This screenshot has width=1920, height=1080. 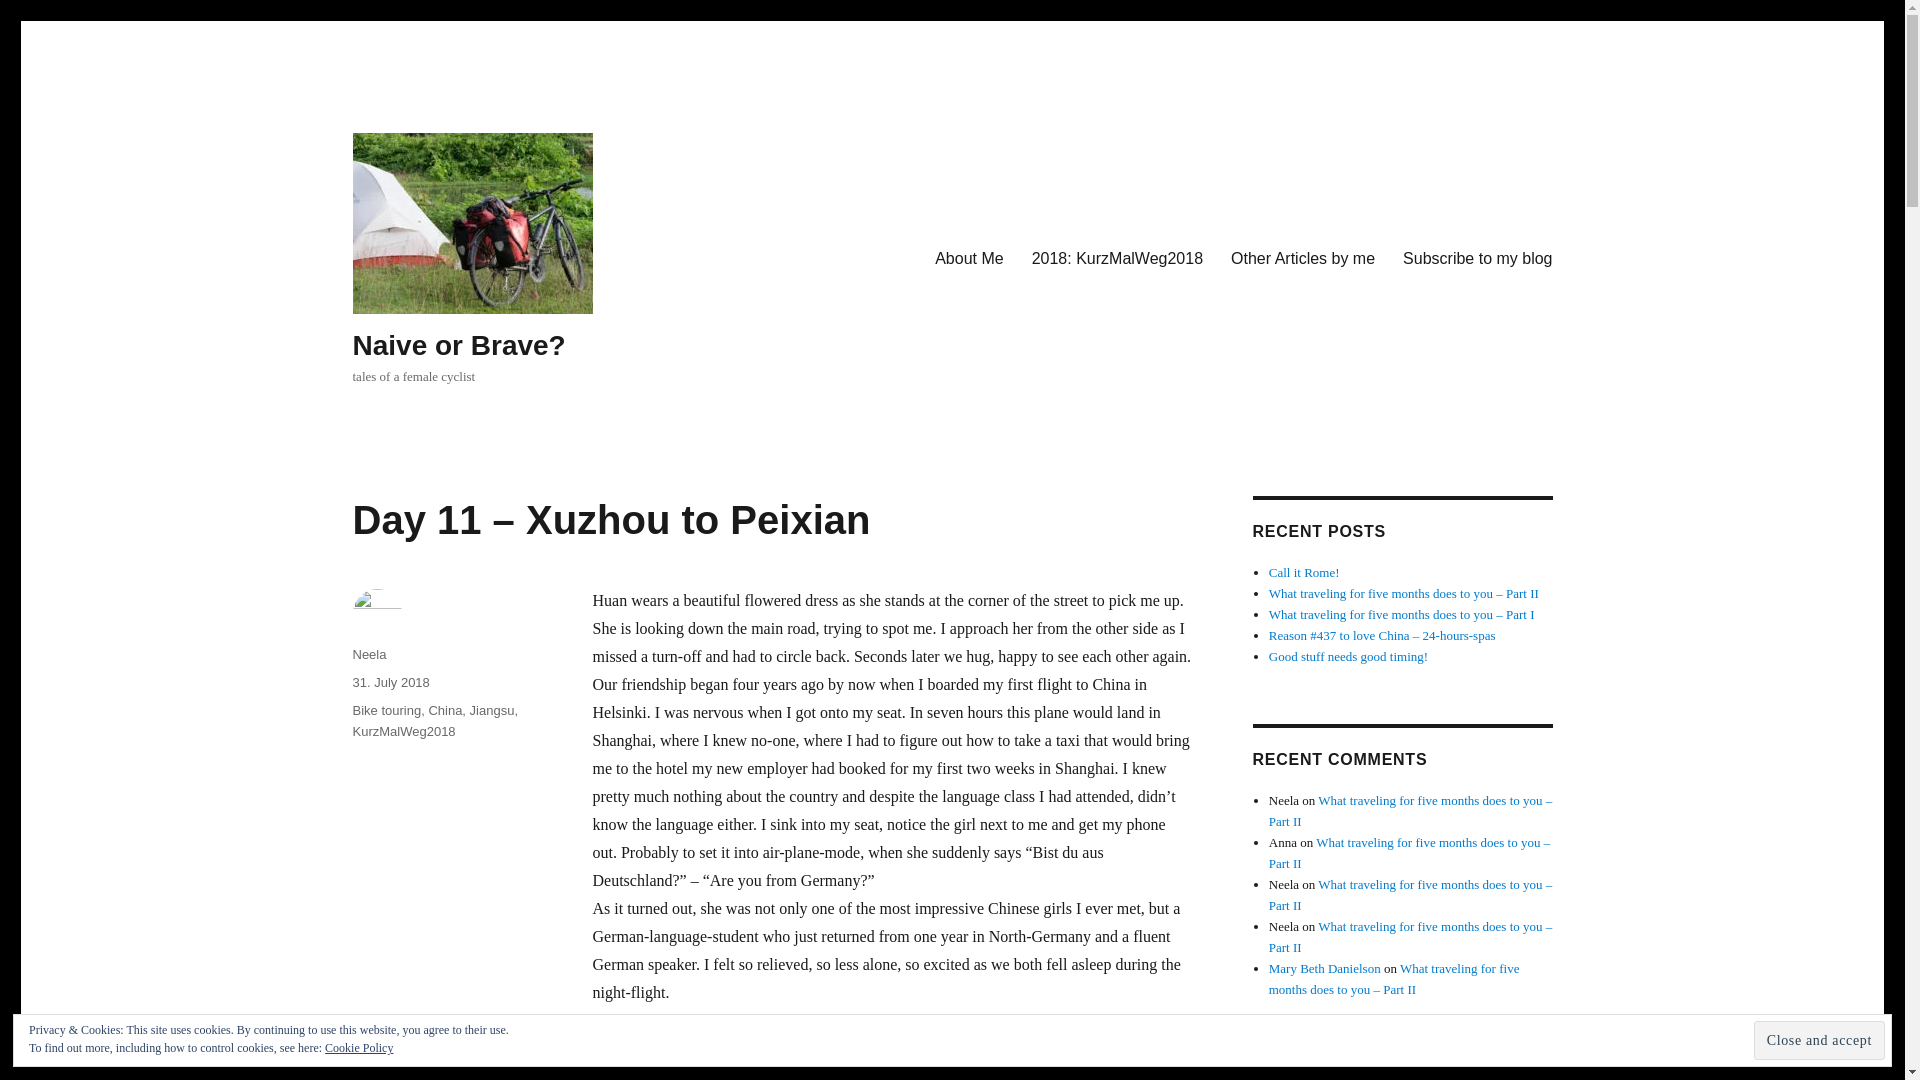 What do you see at coordinates (368, 654) in the screenshot?
I see `Neela` at bounding box center [368, 654].